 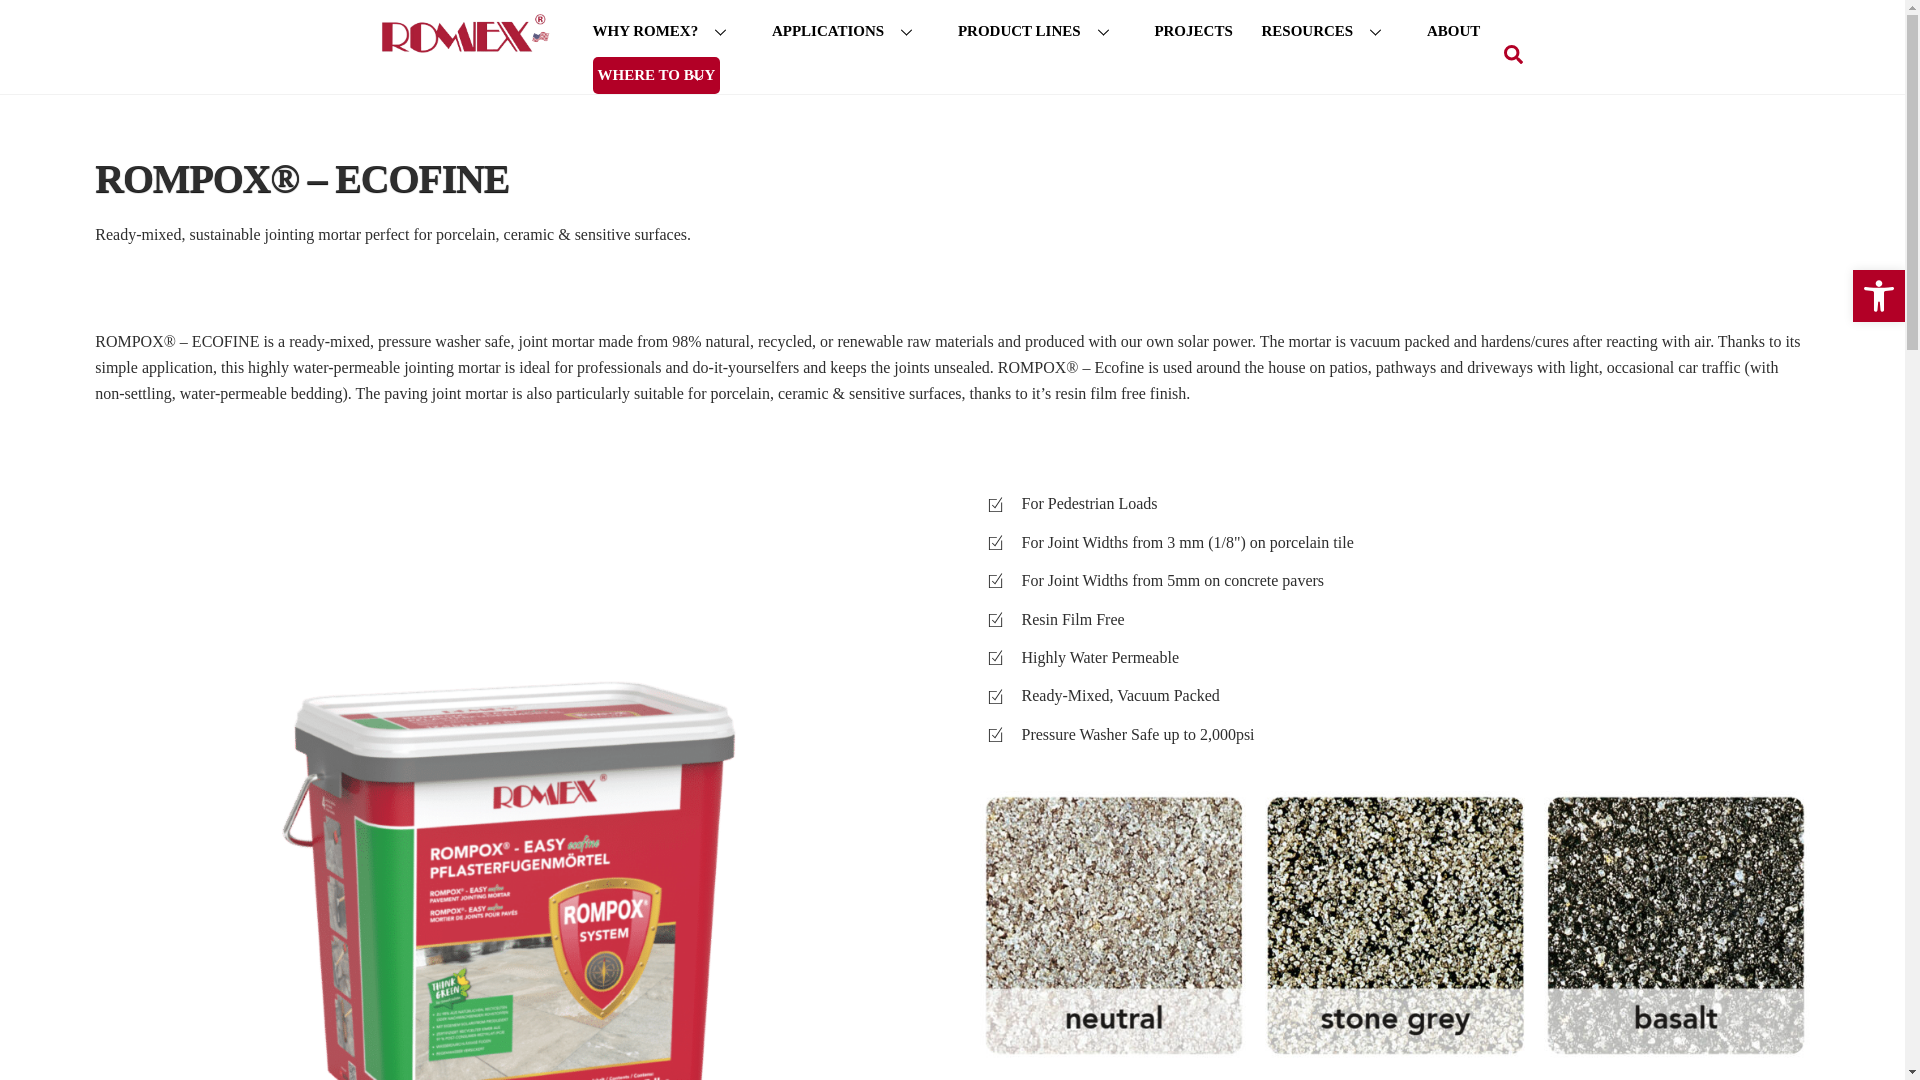 What do you see at coordinates (1512, 54) in the screenshot?
I see `SEARCH` at bounding box center [1512, 54].